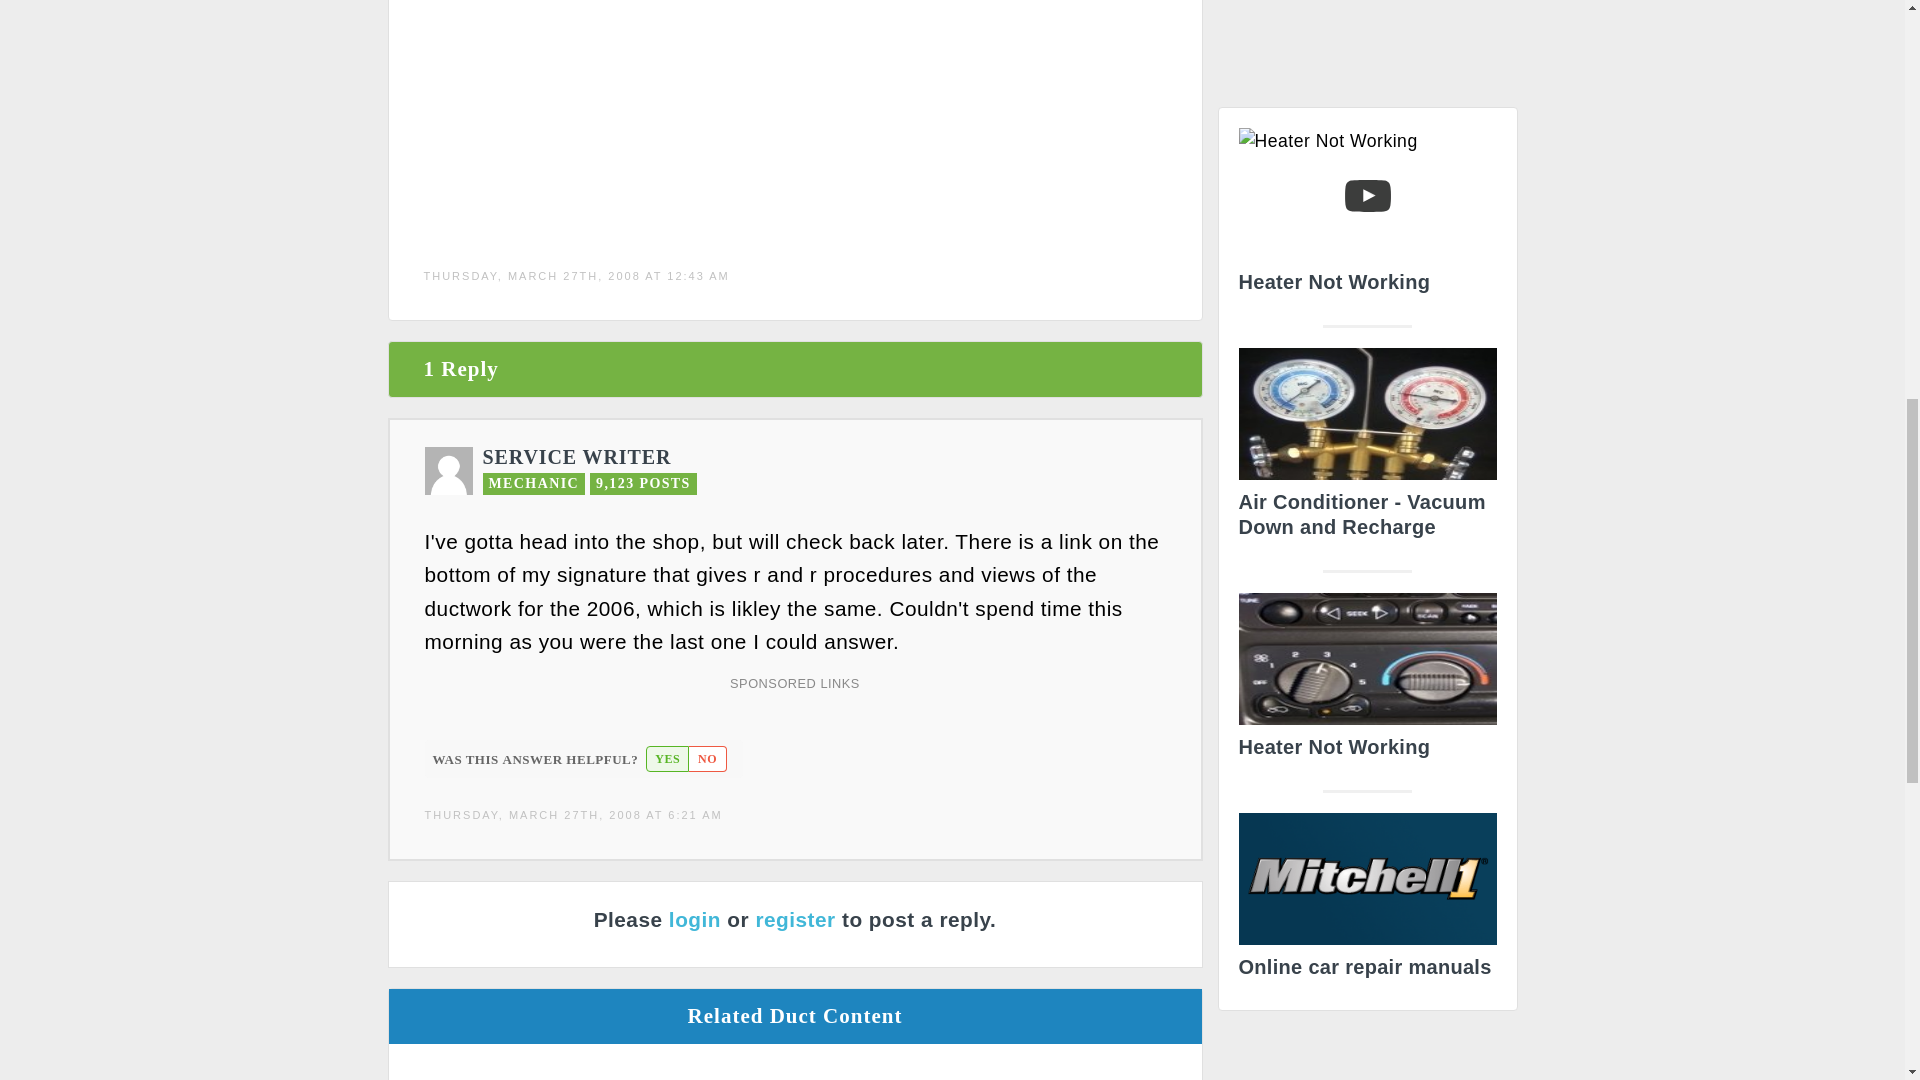 This screenshot has width=1920, height=1080. Describe the element at coordinates (1366, 448) in the screenshot. I see `Air Conditioner - Vacuum Down and Recharge` at that location.